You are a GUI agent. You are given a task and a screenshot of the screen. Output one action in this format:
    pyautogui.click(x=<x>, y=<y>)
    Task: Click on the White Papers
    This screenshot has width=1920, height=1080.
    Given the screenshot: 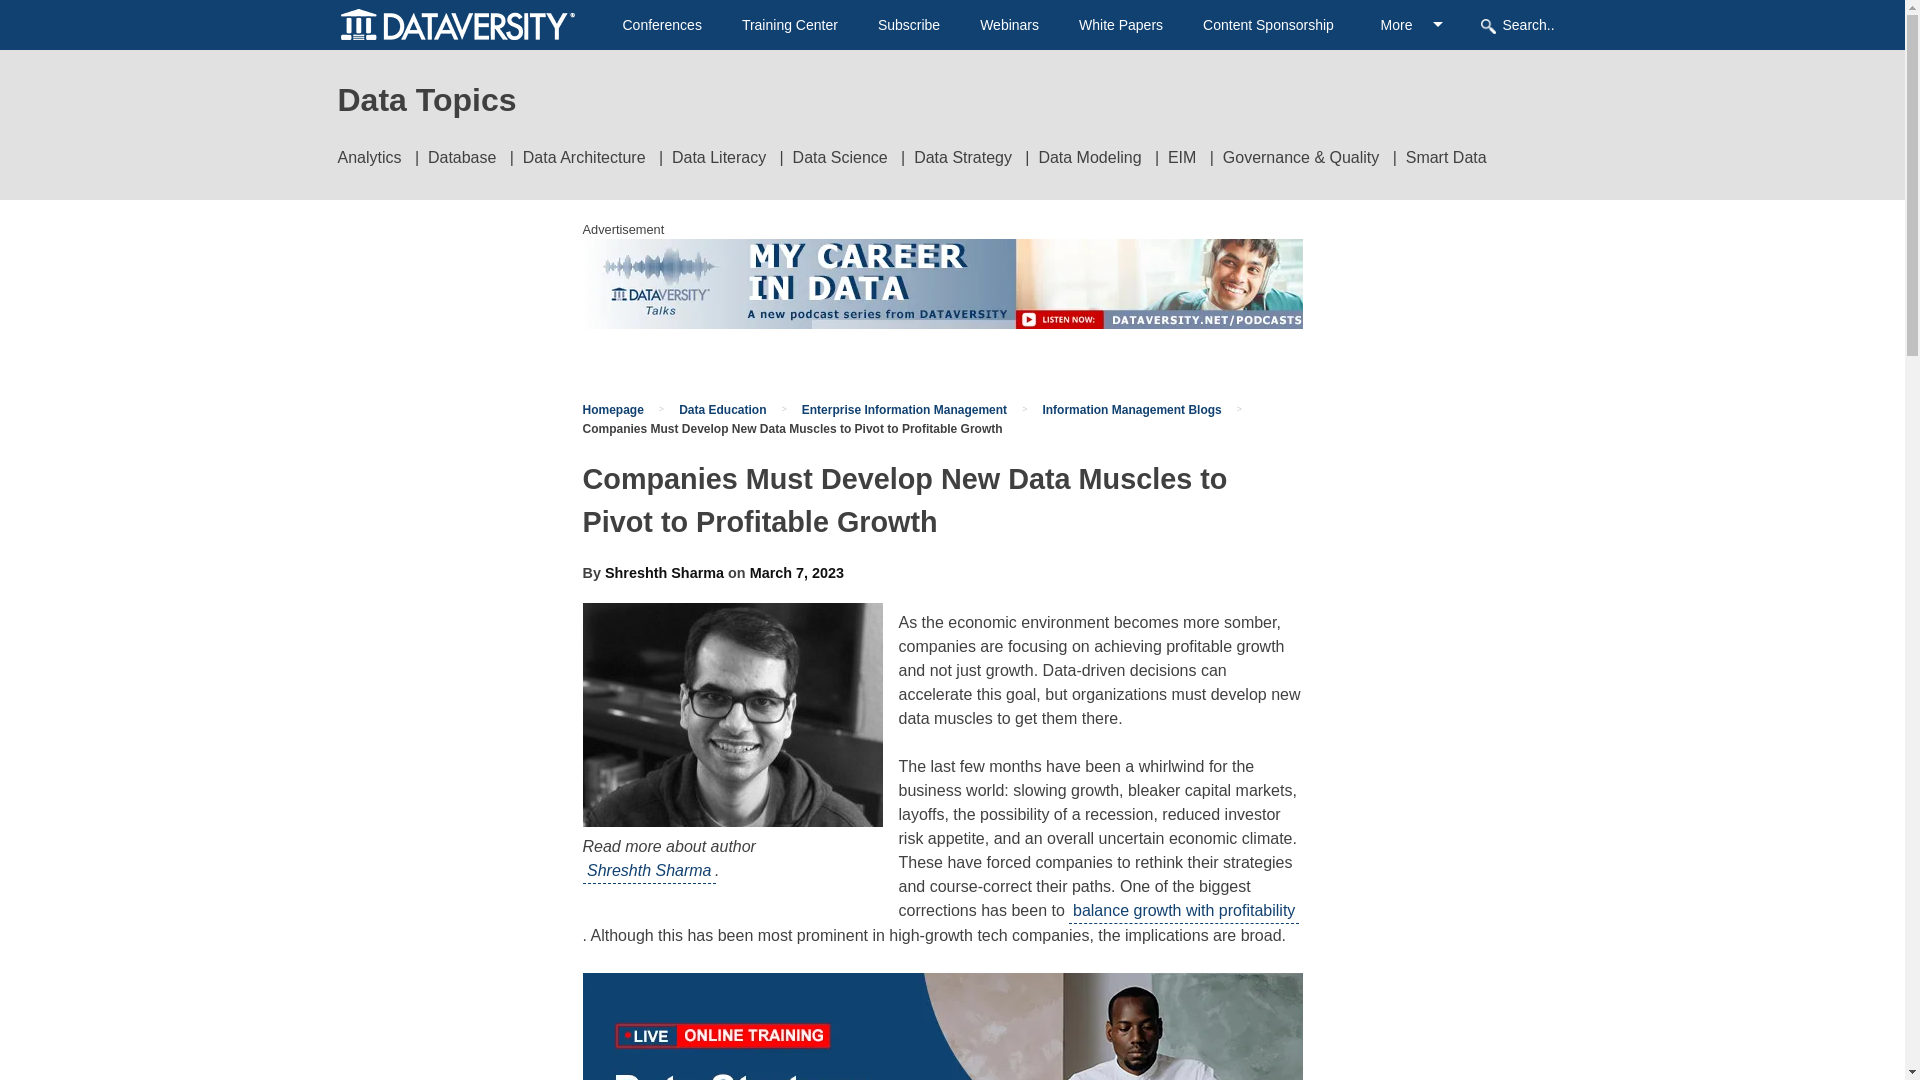 What is the action you would take?
    pyautogui.click(x=1121, y=25)
    